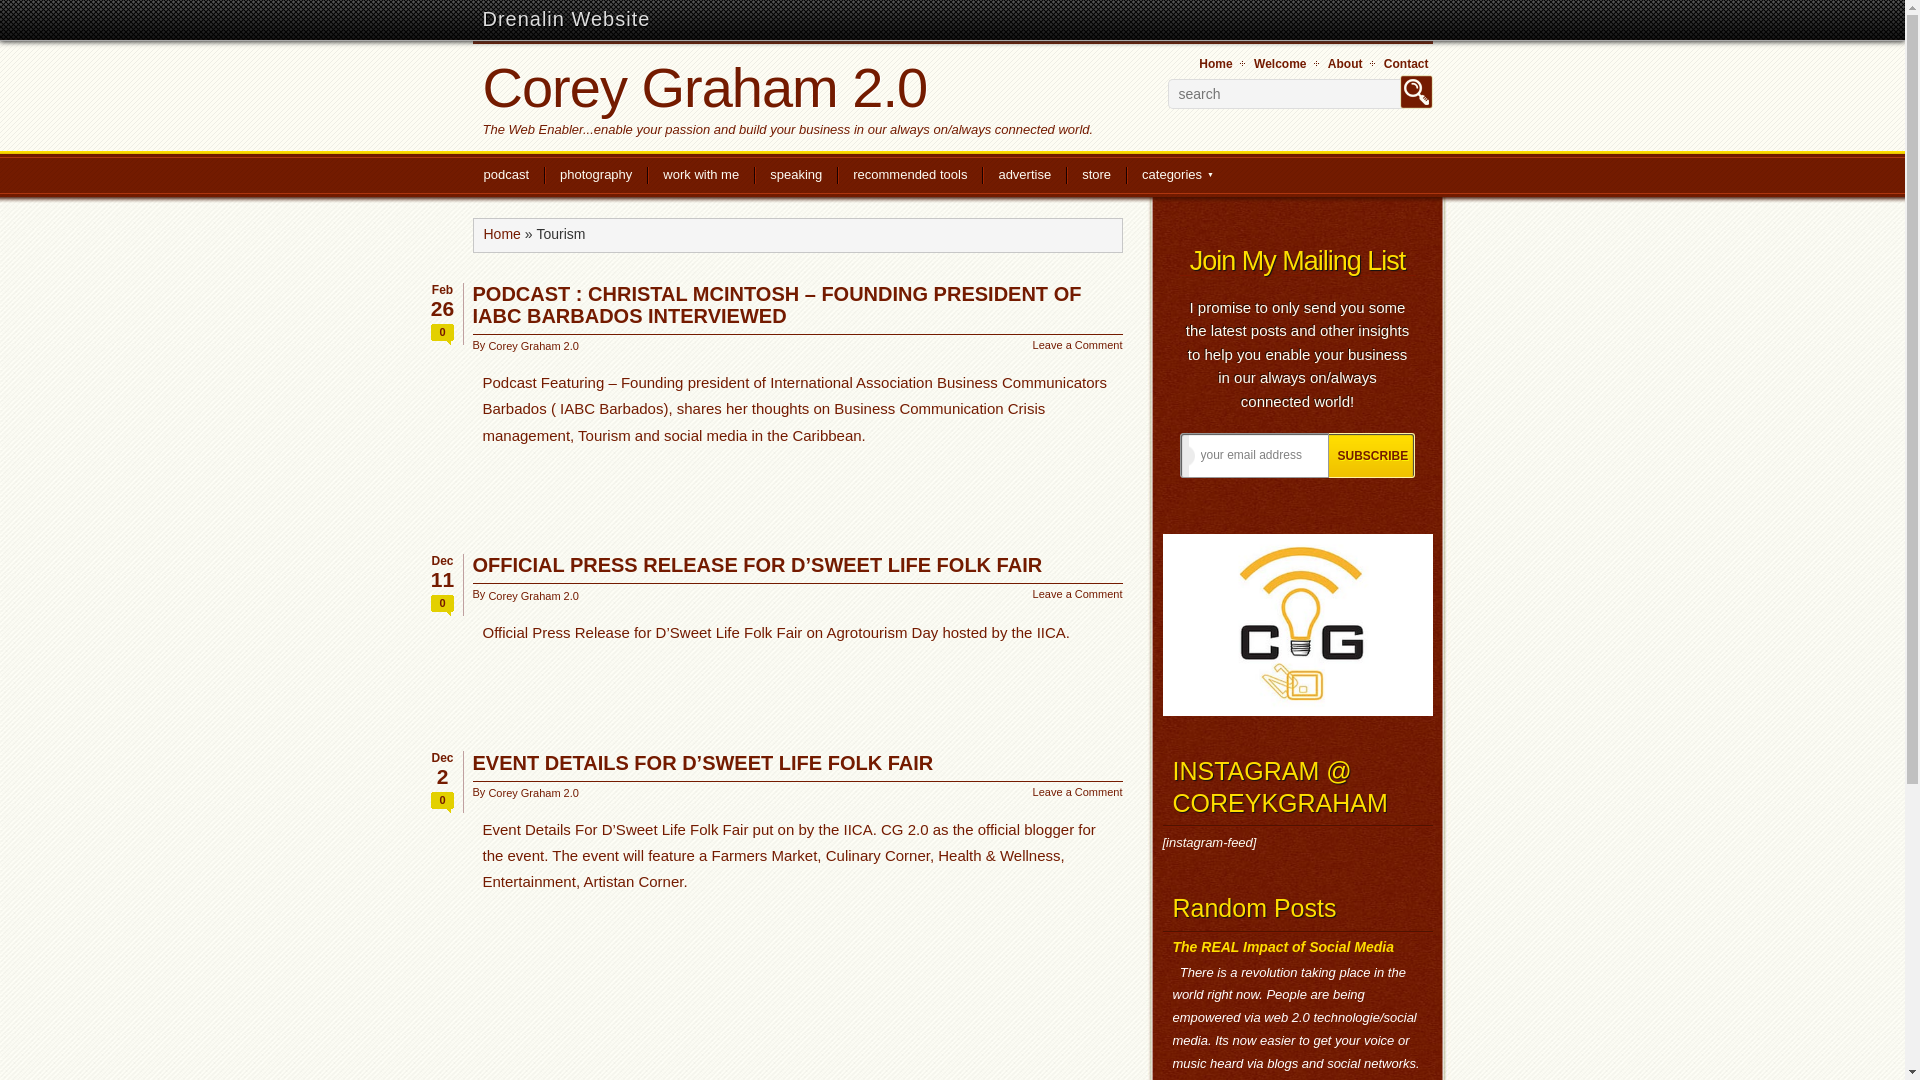 Image resolution: width=1920 pixels, height=1080 pixels. Describe the element at coordinates (1078, 594) in the screenshot. I see `Leave a Comment` at that location.